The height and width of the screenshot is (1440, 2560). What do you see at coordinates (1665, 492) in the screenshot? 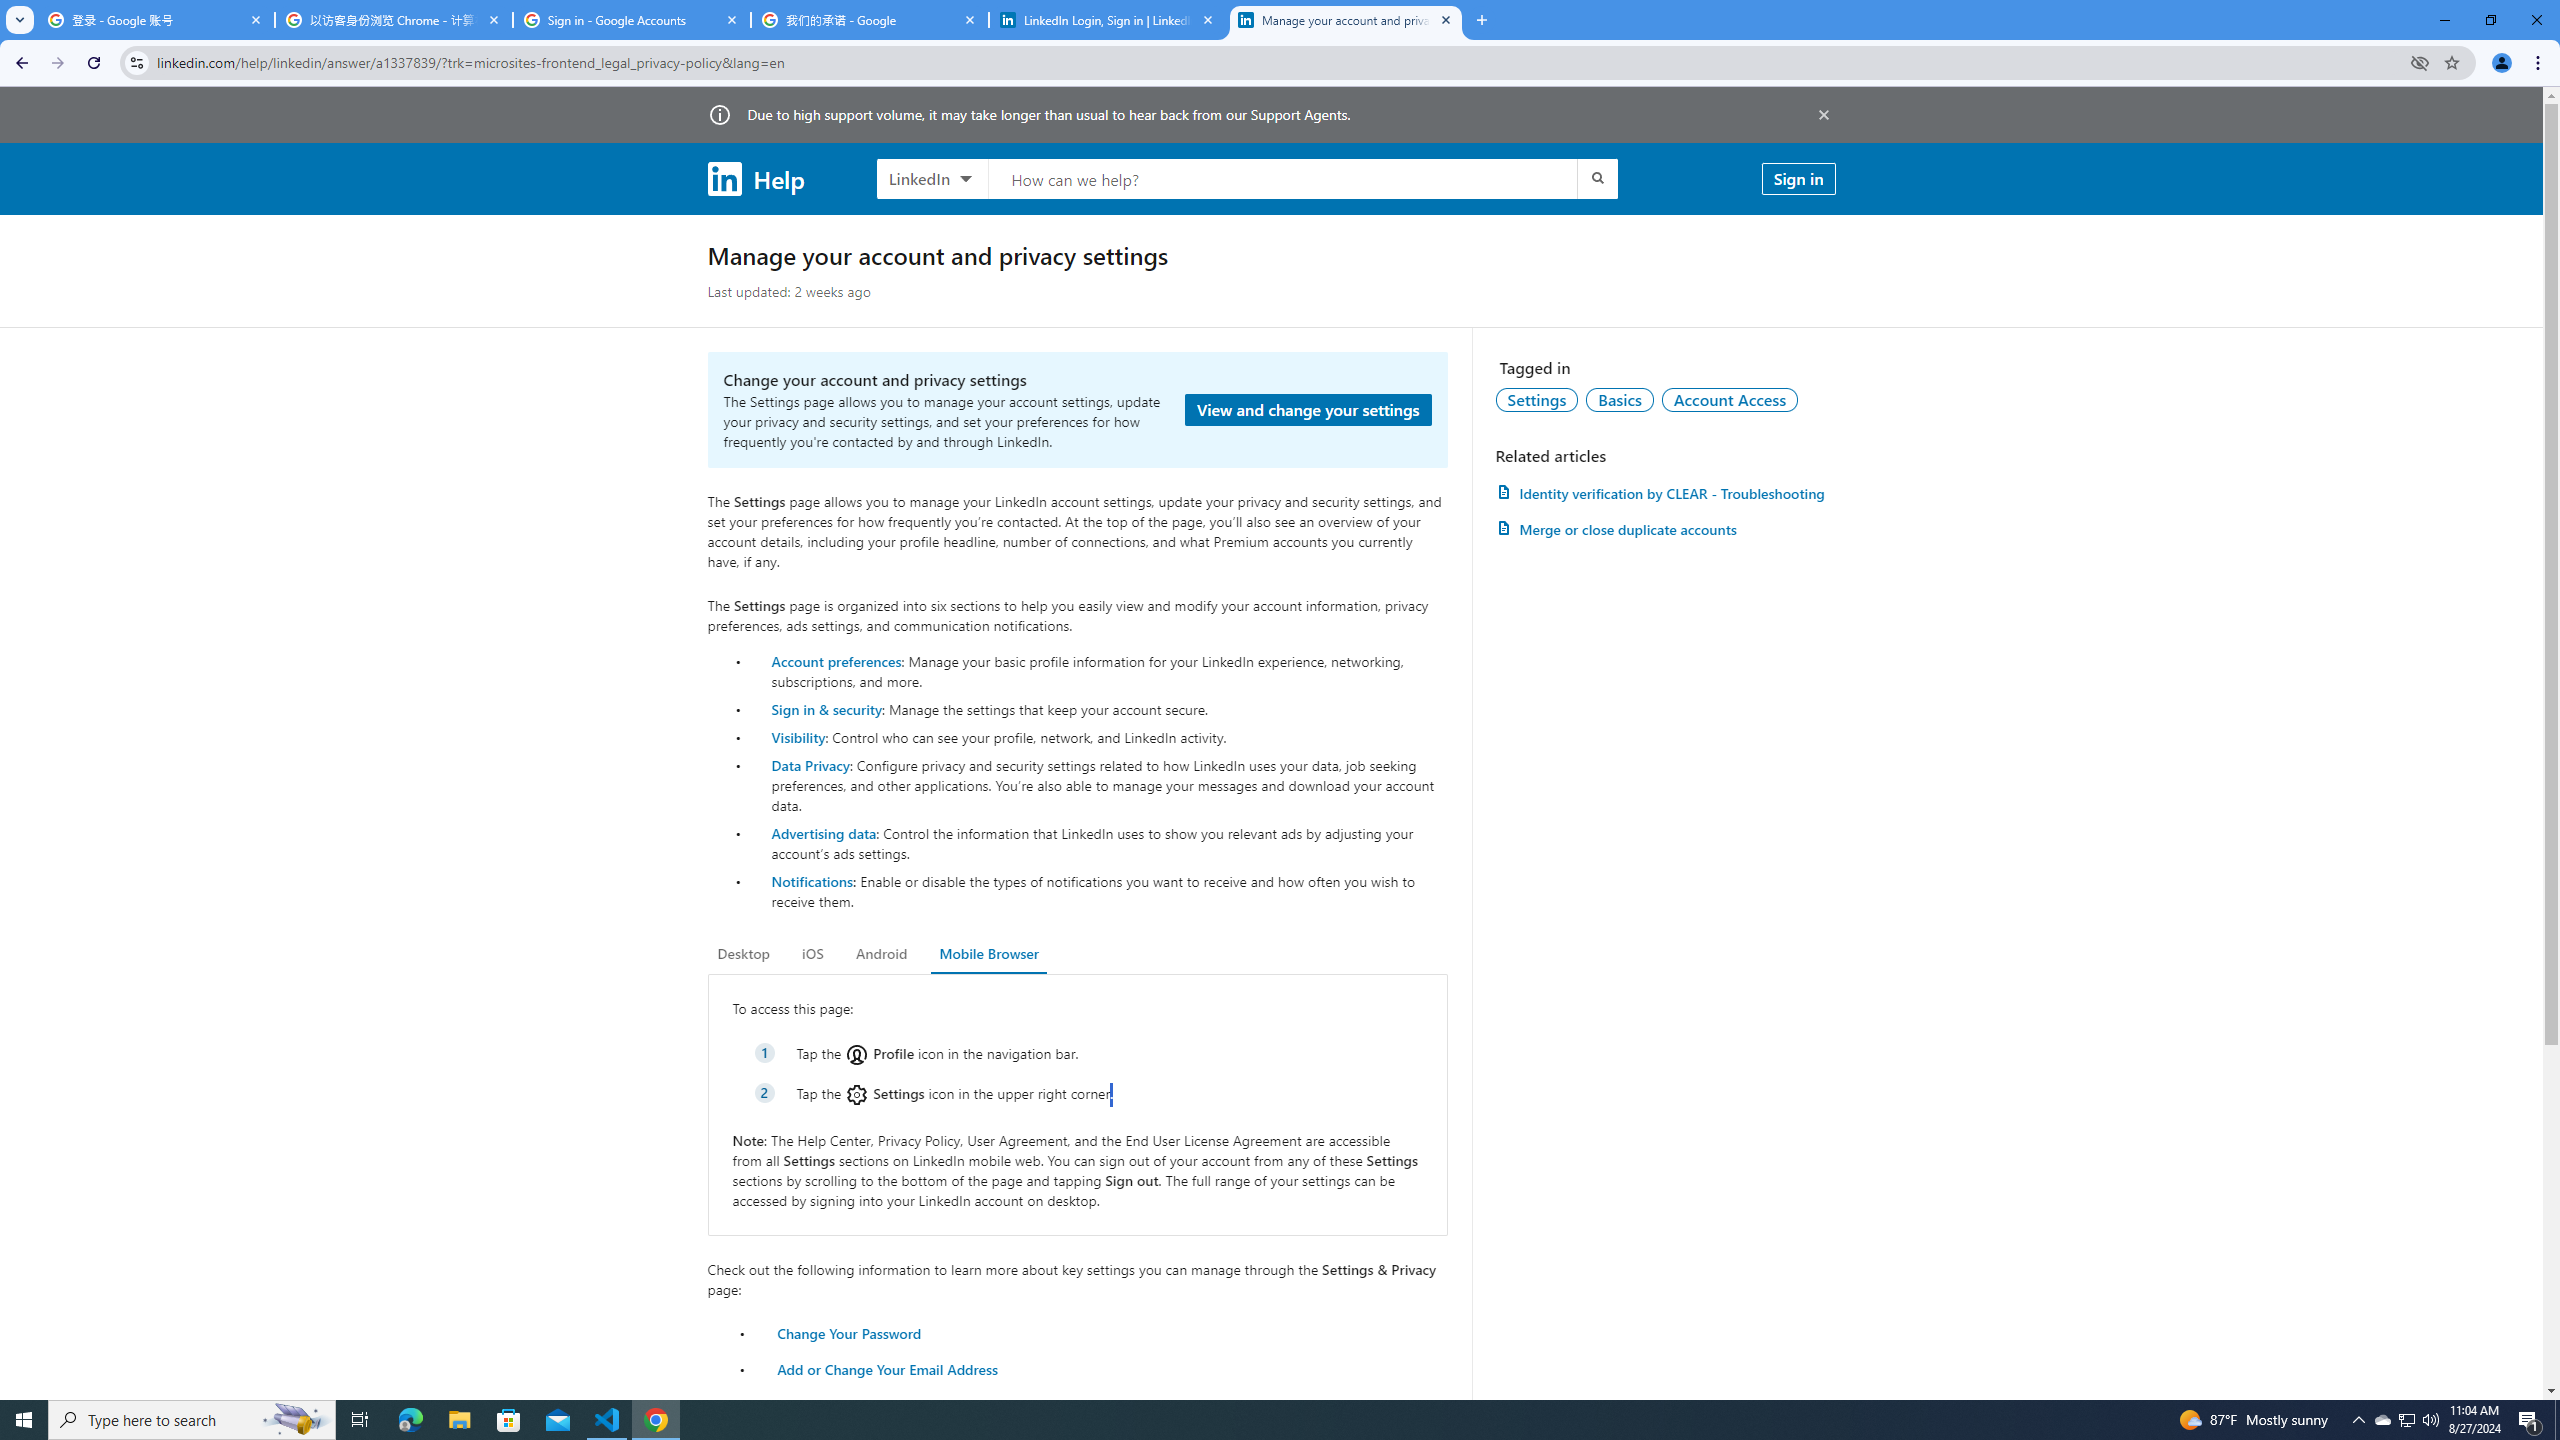
I see `Identity verification by CLEAR - Troubleshooting` at bounding box center [1665, 492].